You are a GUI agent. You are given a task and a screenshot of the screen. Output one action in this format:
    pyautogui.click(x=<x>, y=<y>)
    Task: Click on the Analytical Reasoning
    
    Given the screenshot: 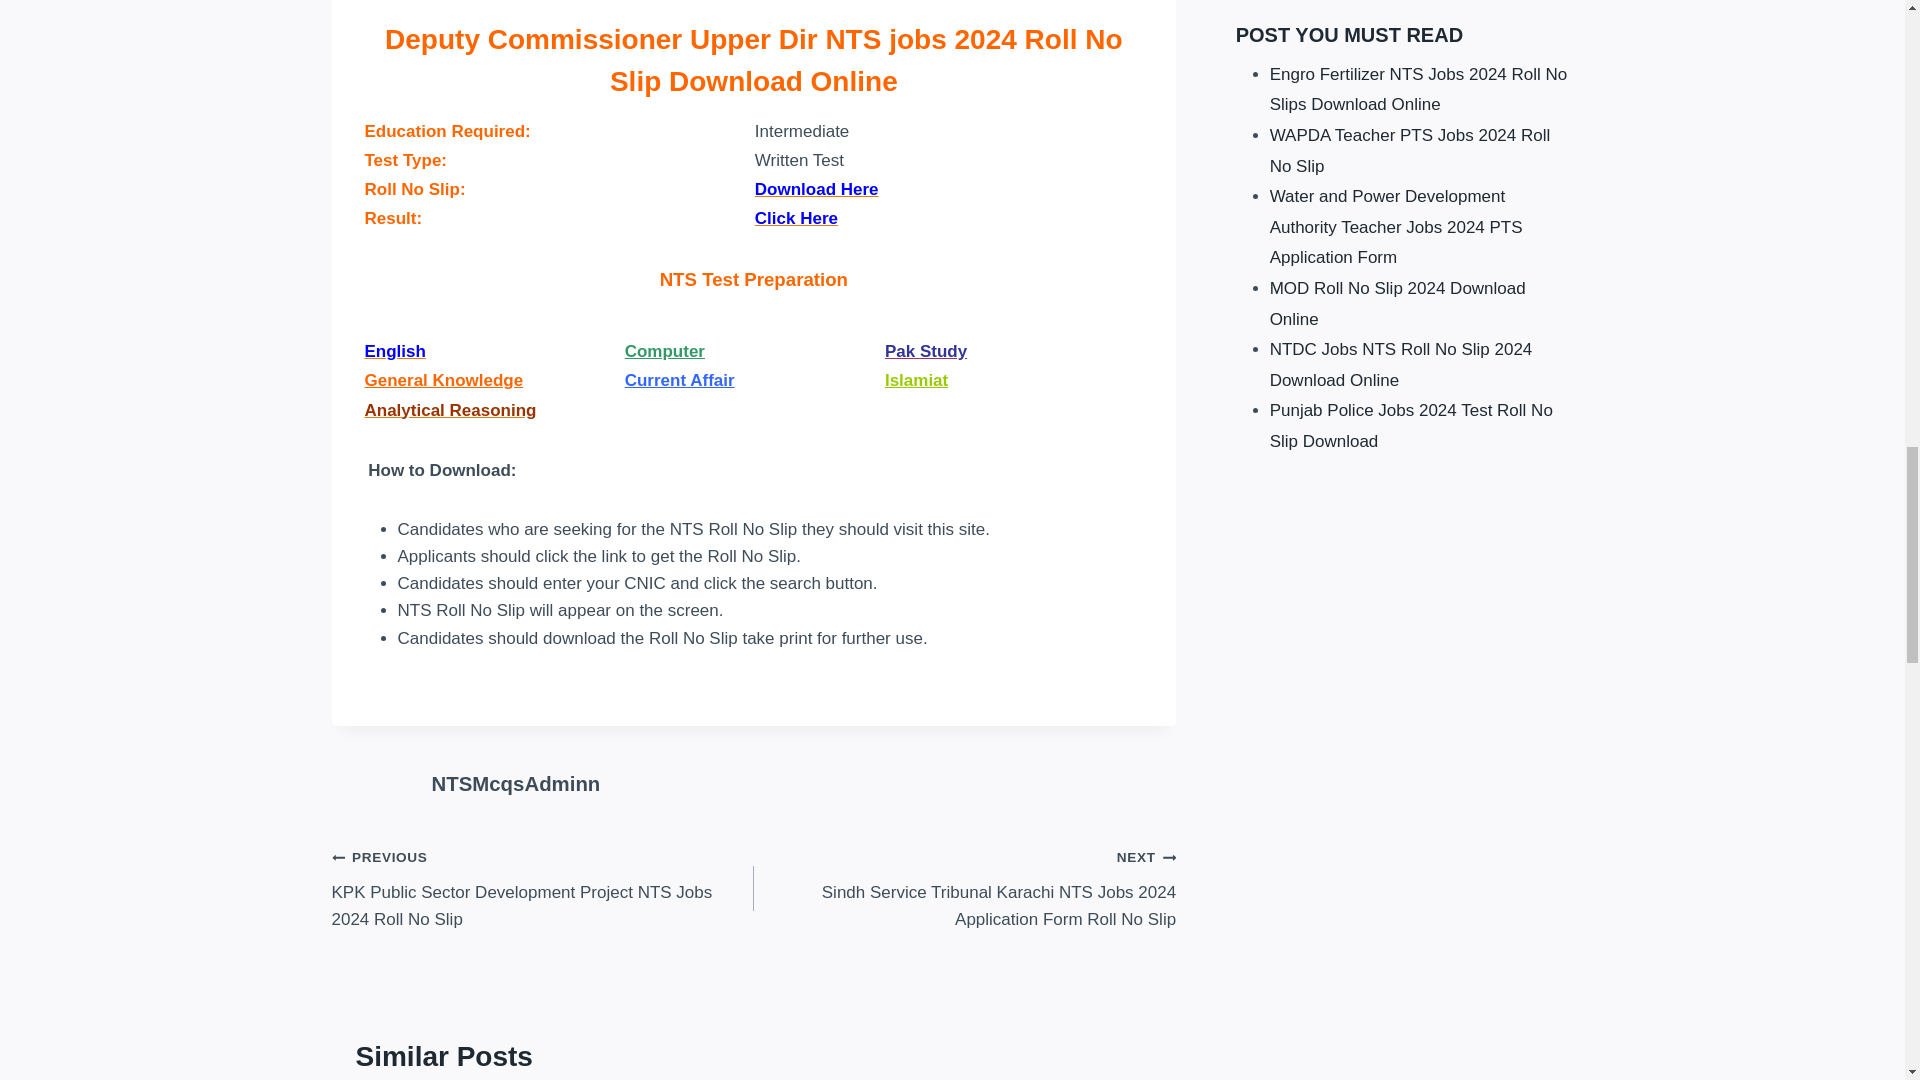 What is the action you would take?
    pyautogui.click(x=450, y=409)
    